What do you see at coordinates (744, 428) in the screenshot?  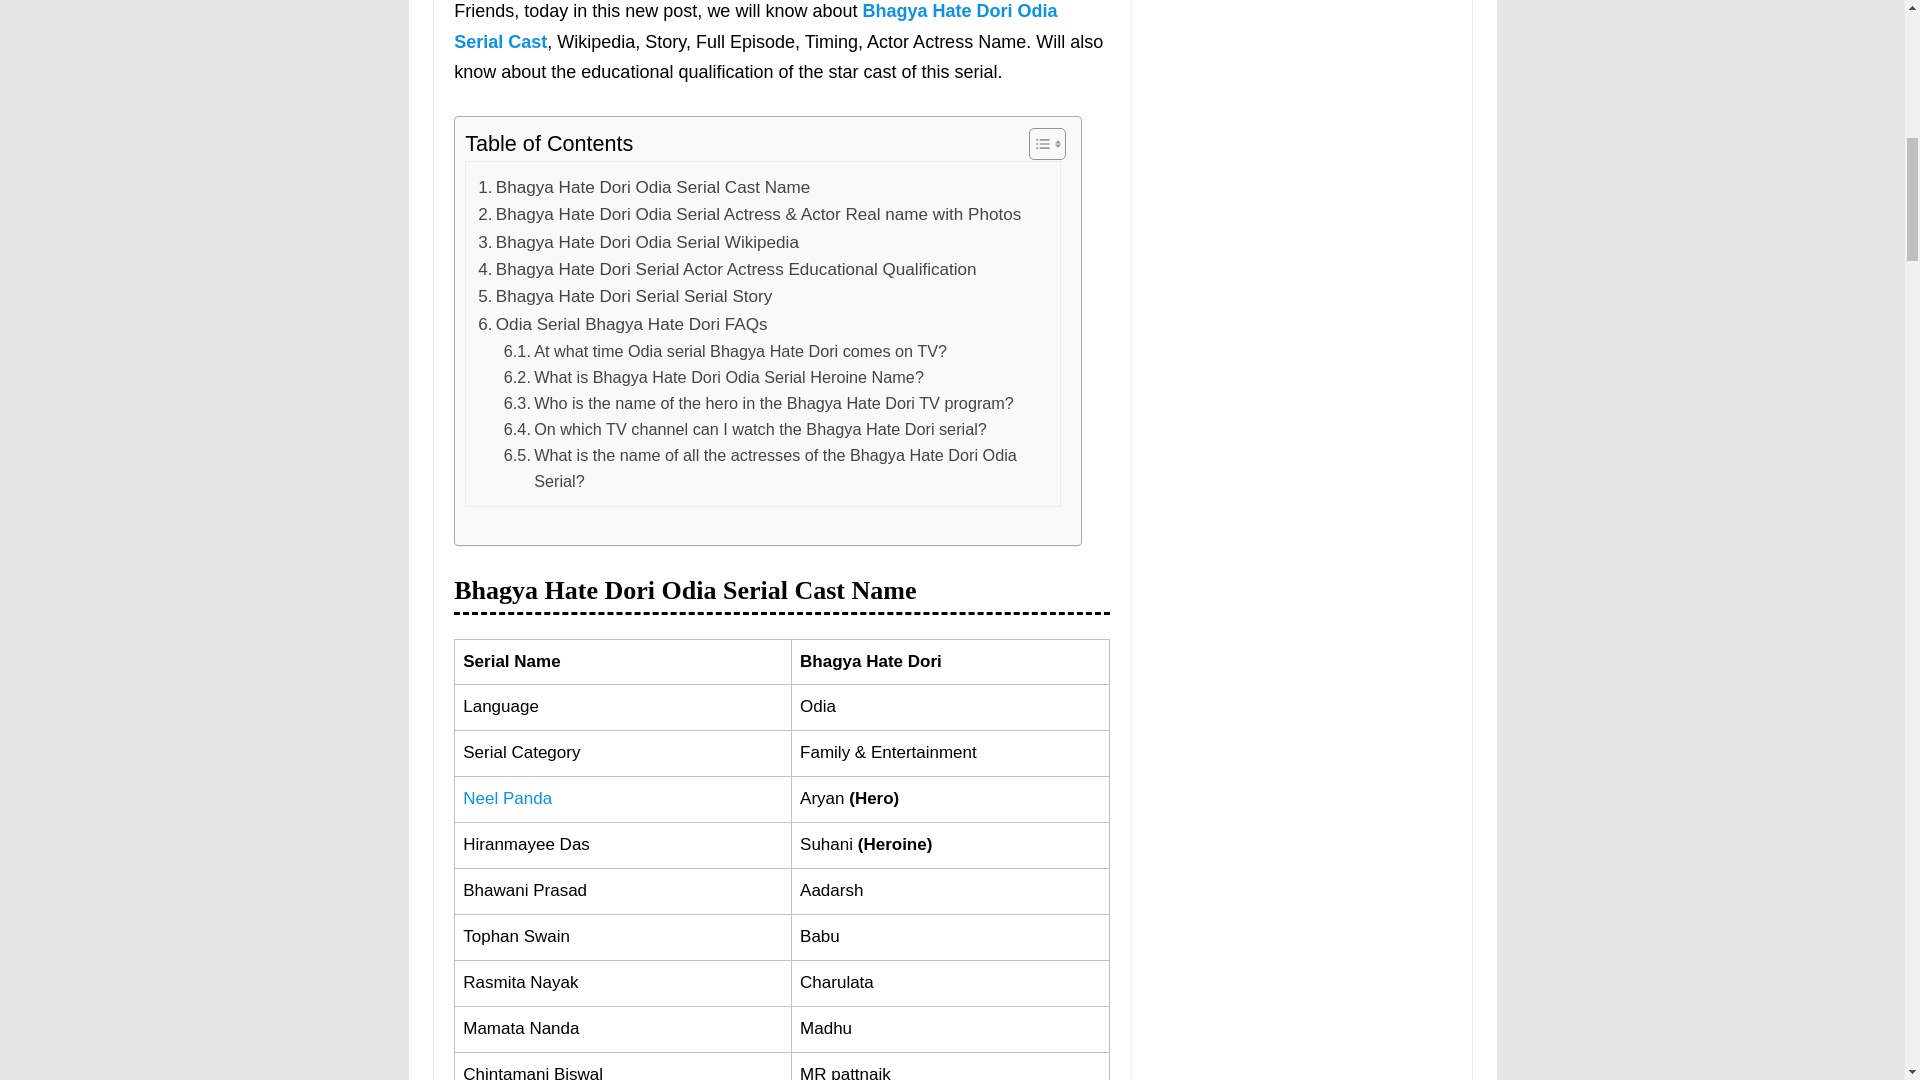 I see `On which TV channel can I watch the Bhagya Hate Dori serial?` at bounding box center [744, 428].